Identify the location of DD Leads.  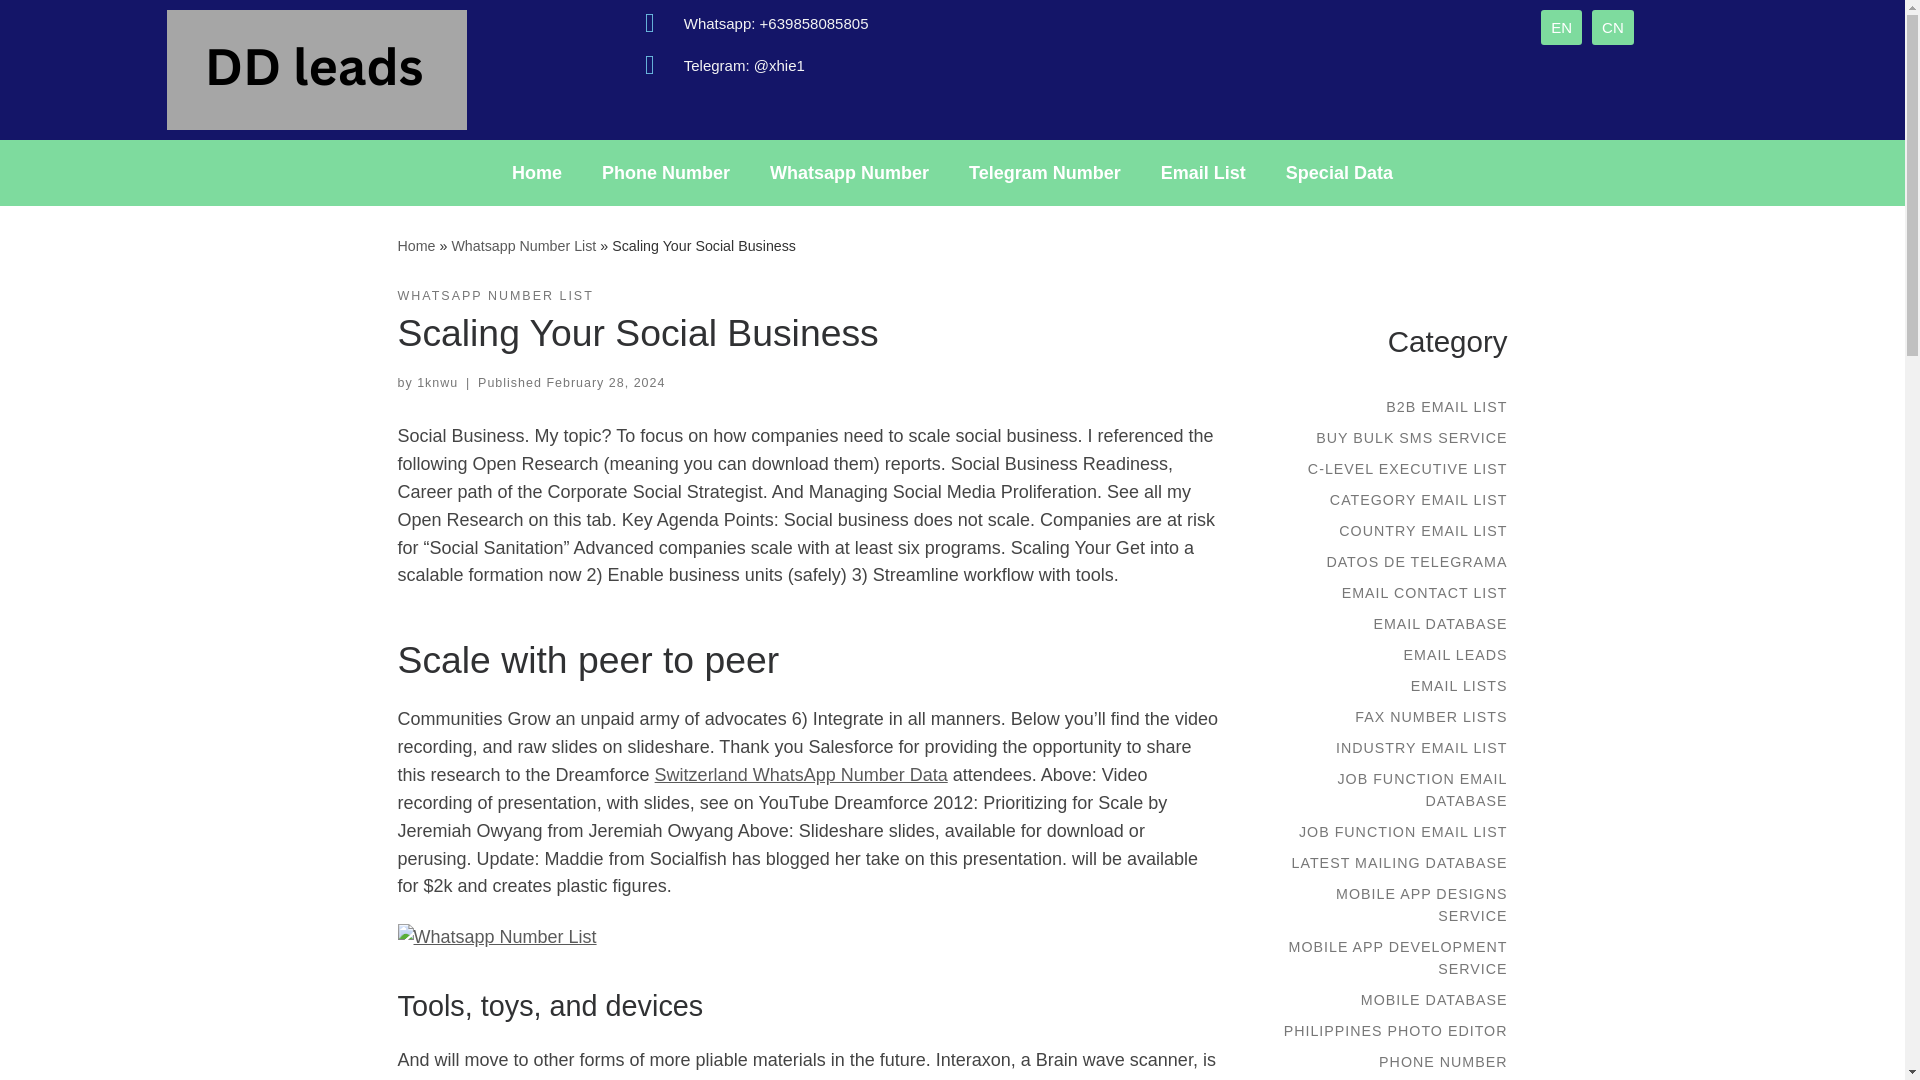
(416, 245).